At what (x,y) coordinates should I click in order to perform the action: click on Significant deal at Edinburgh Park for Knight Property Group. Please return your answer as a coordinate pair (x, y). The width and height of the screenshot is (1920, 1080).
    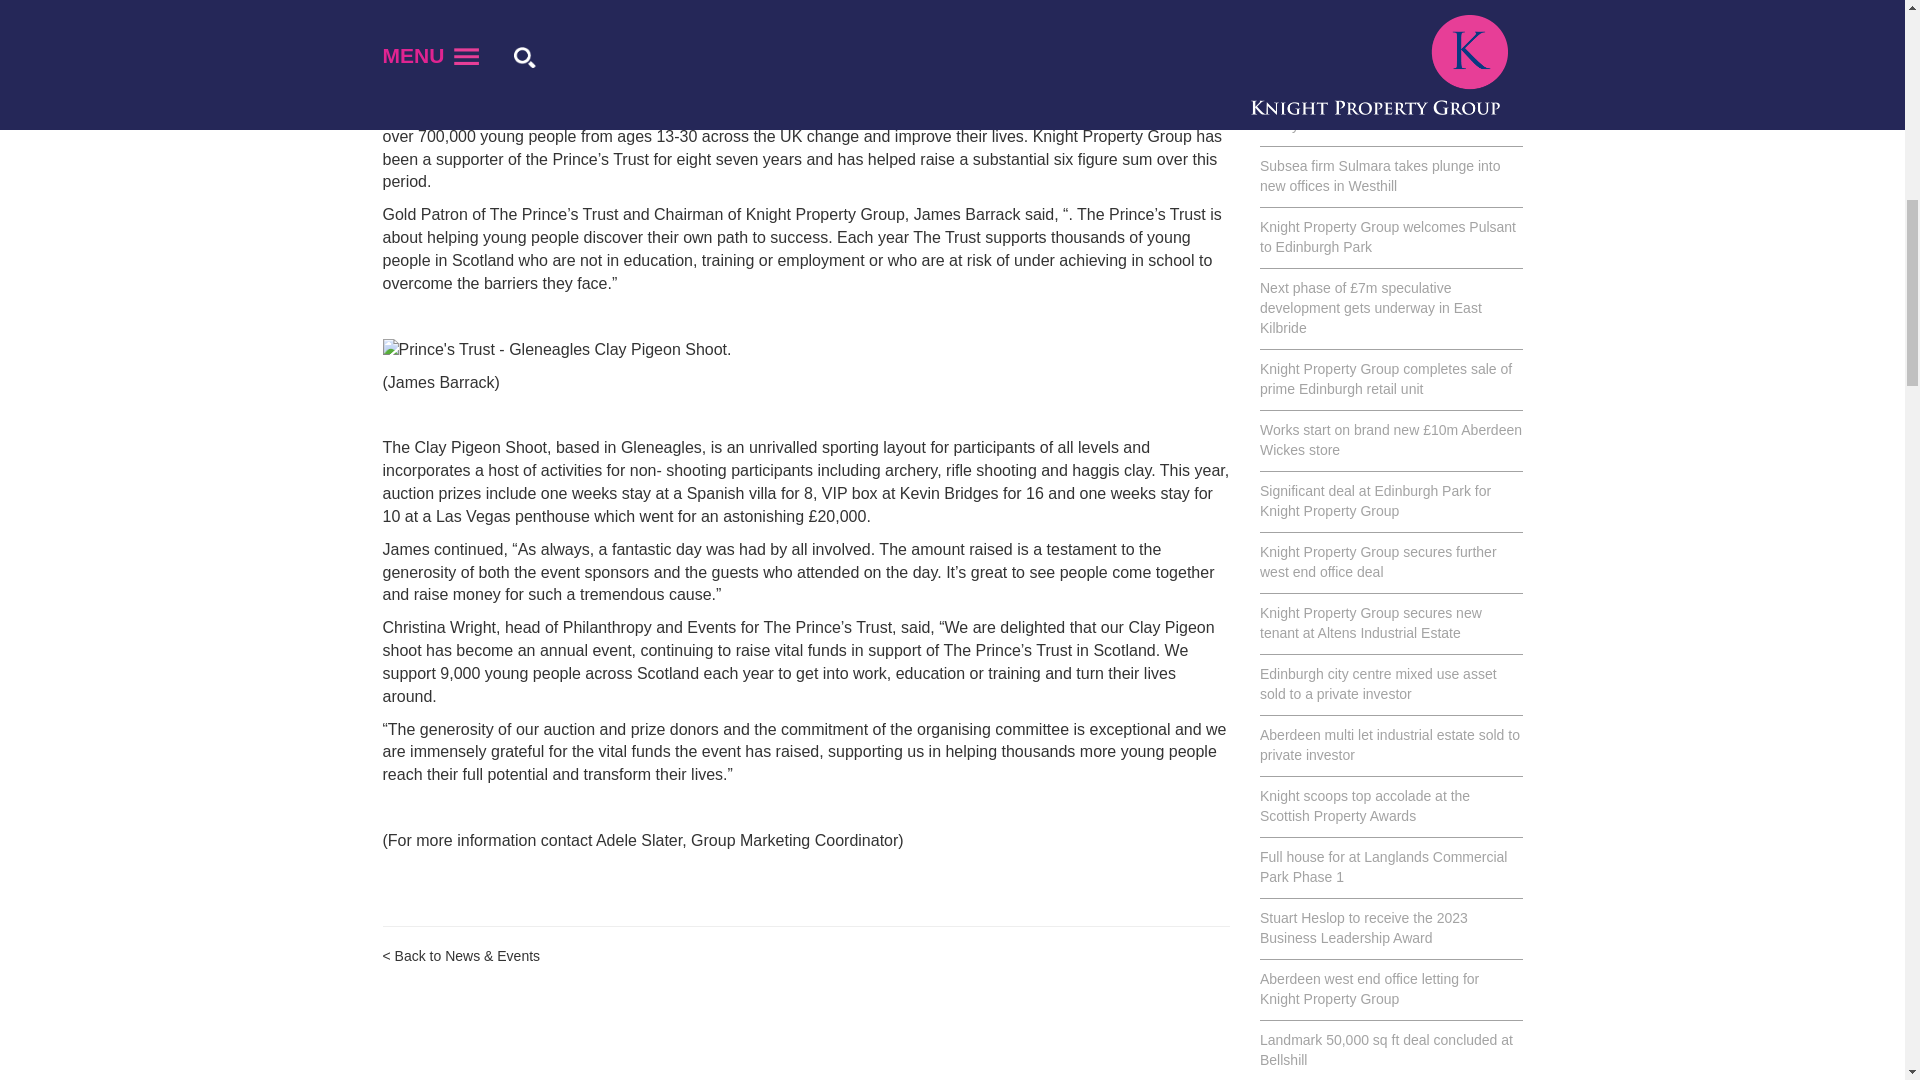
    Looking at the image, I should click on (1390, 502).